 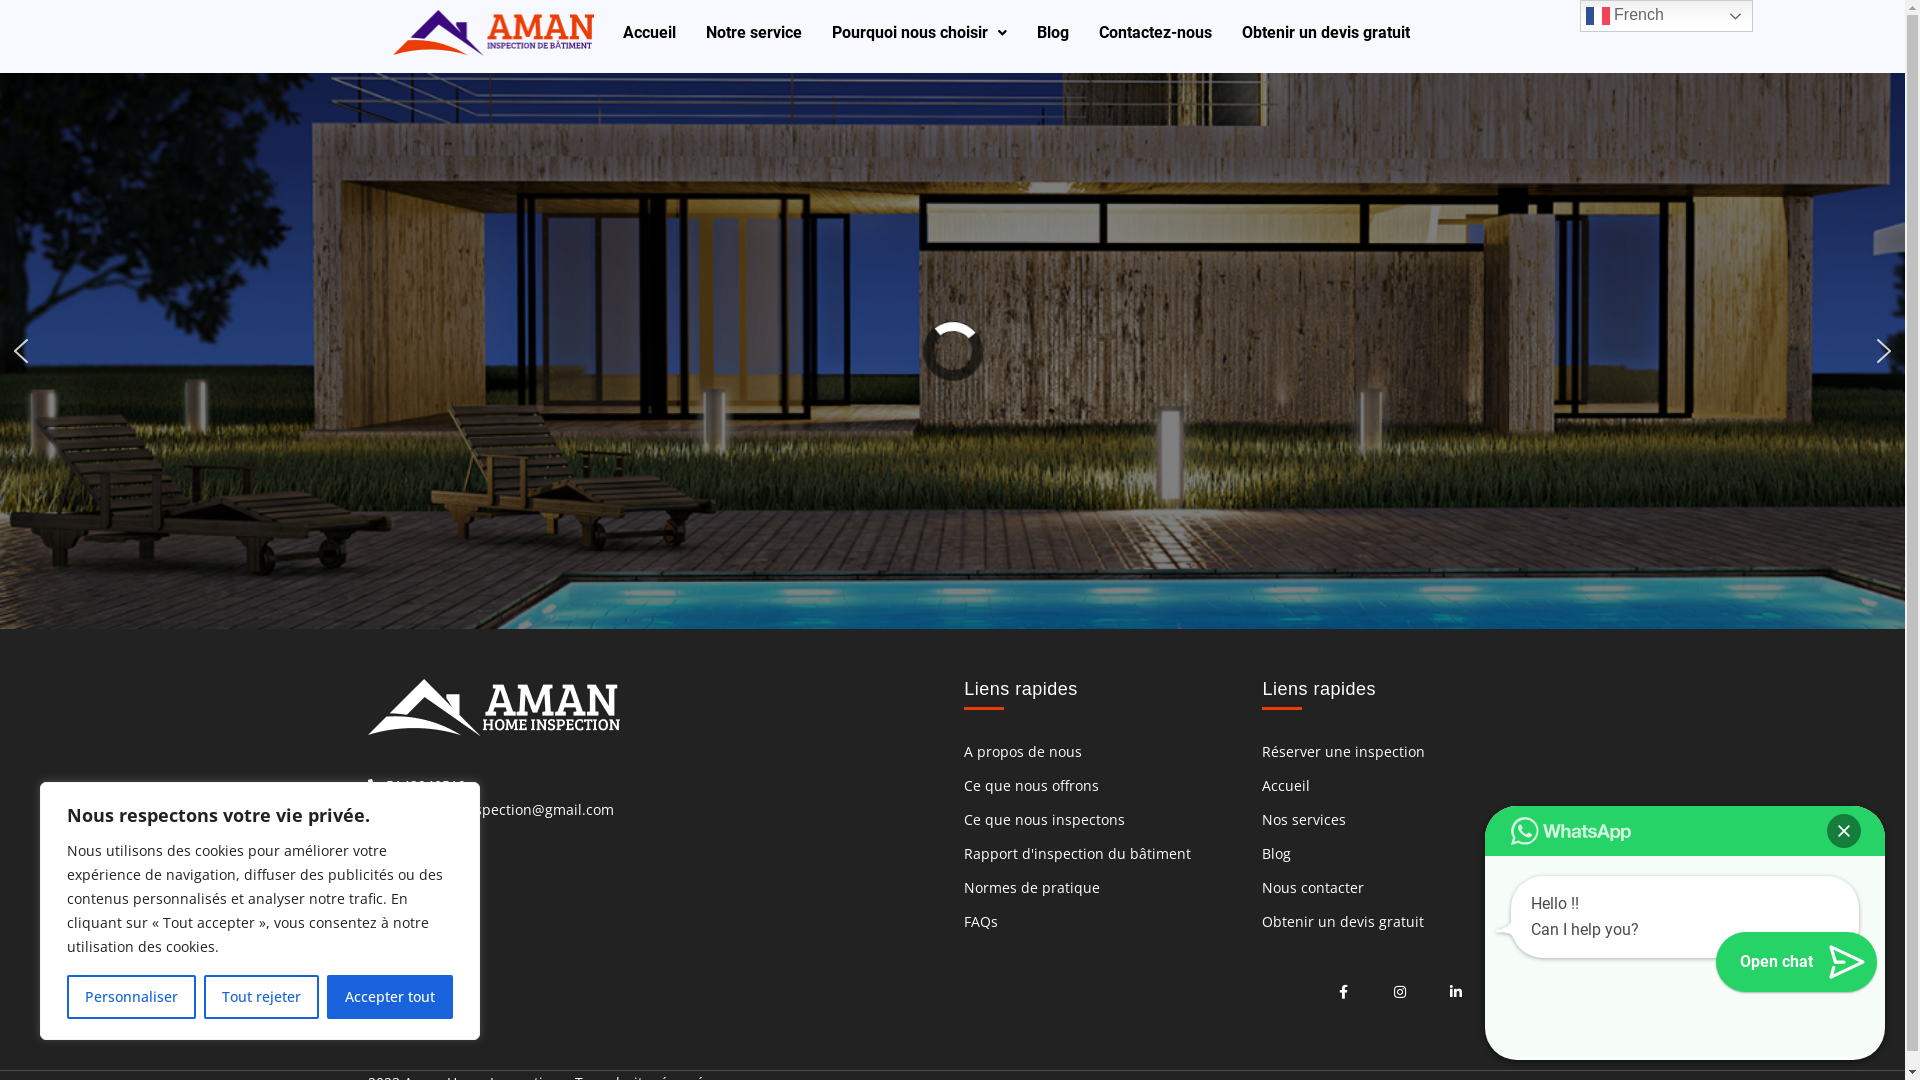 I want to click on Whatsapp, so click(x=410, y=834).